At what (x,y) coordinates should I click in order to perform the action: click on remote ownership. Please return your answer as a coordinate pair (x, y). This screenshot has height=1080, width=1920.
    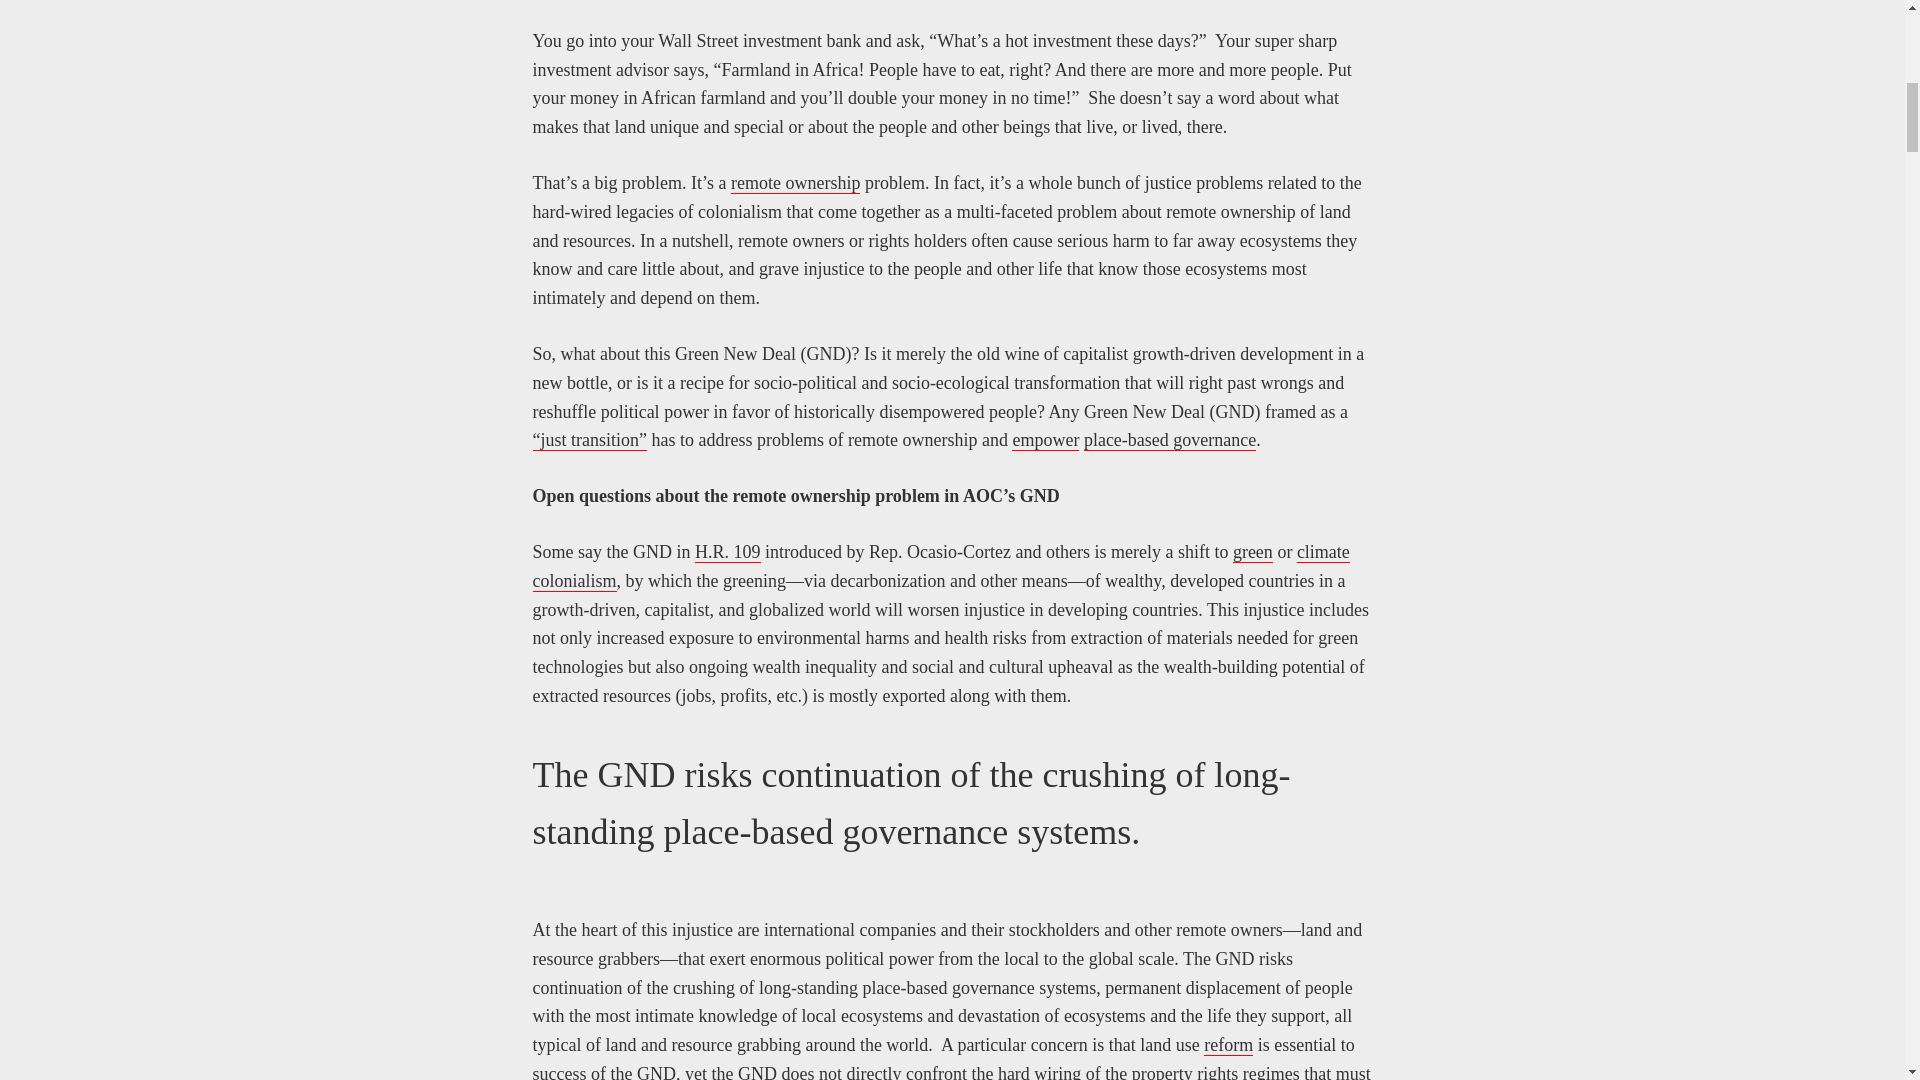
    Looking at the image, I should click on (796, 183).